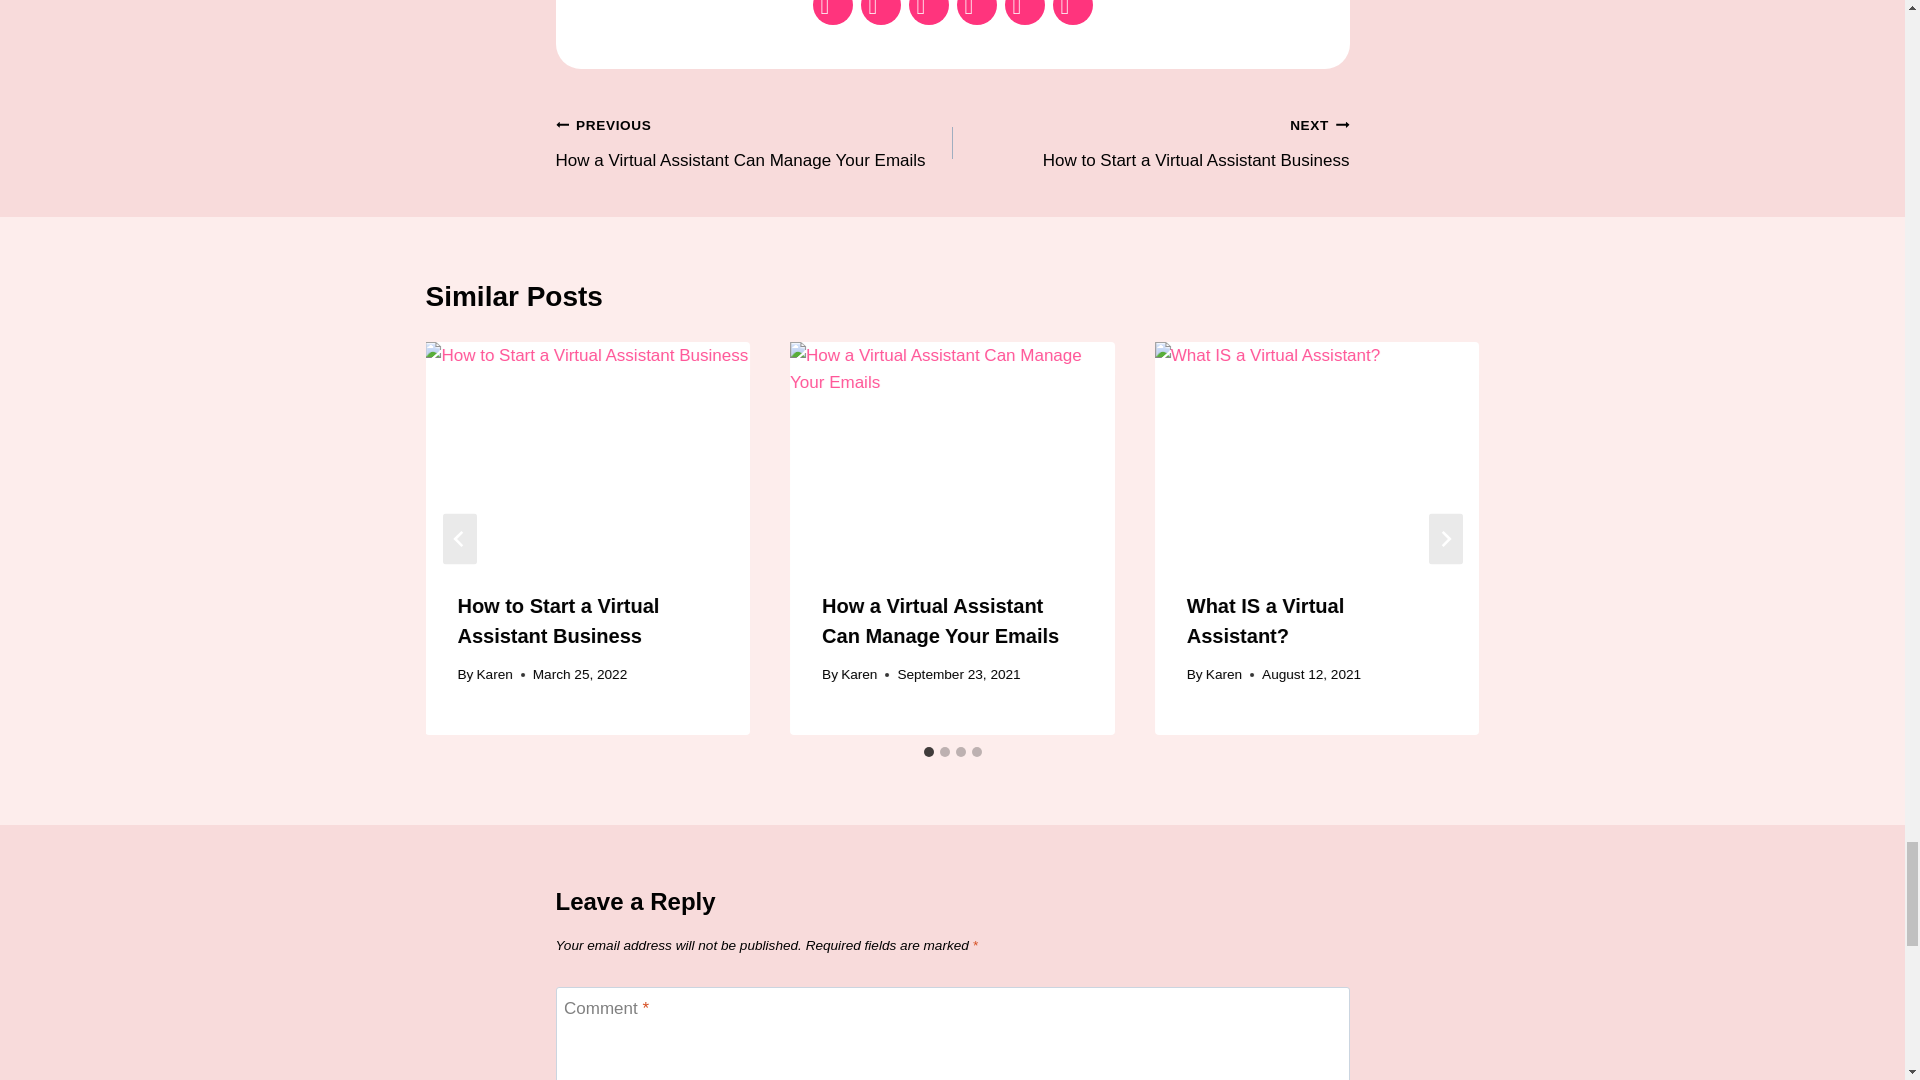  What do you see at coordinates (754, 142) in the screenshot?
I see `Pinterest` at bounding box center [754, 142].